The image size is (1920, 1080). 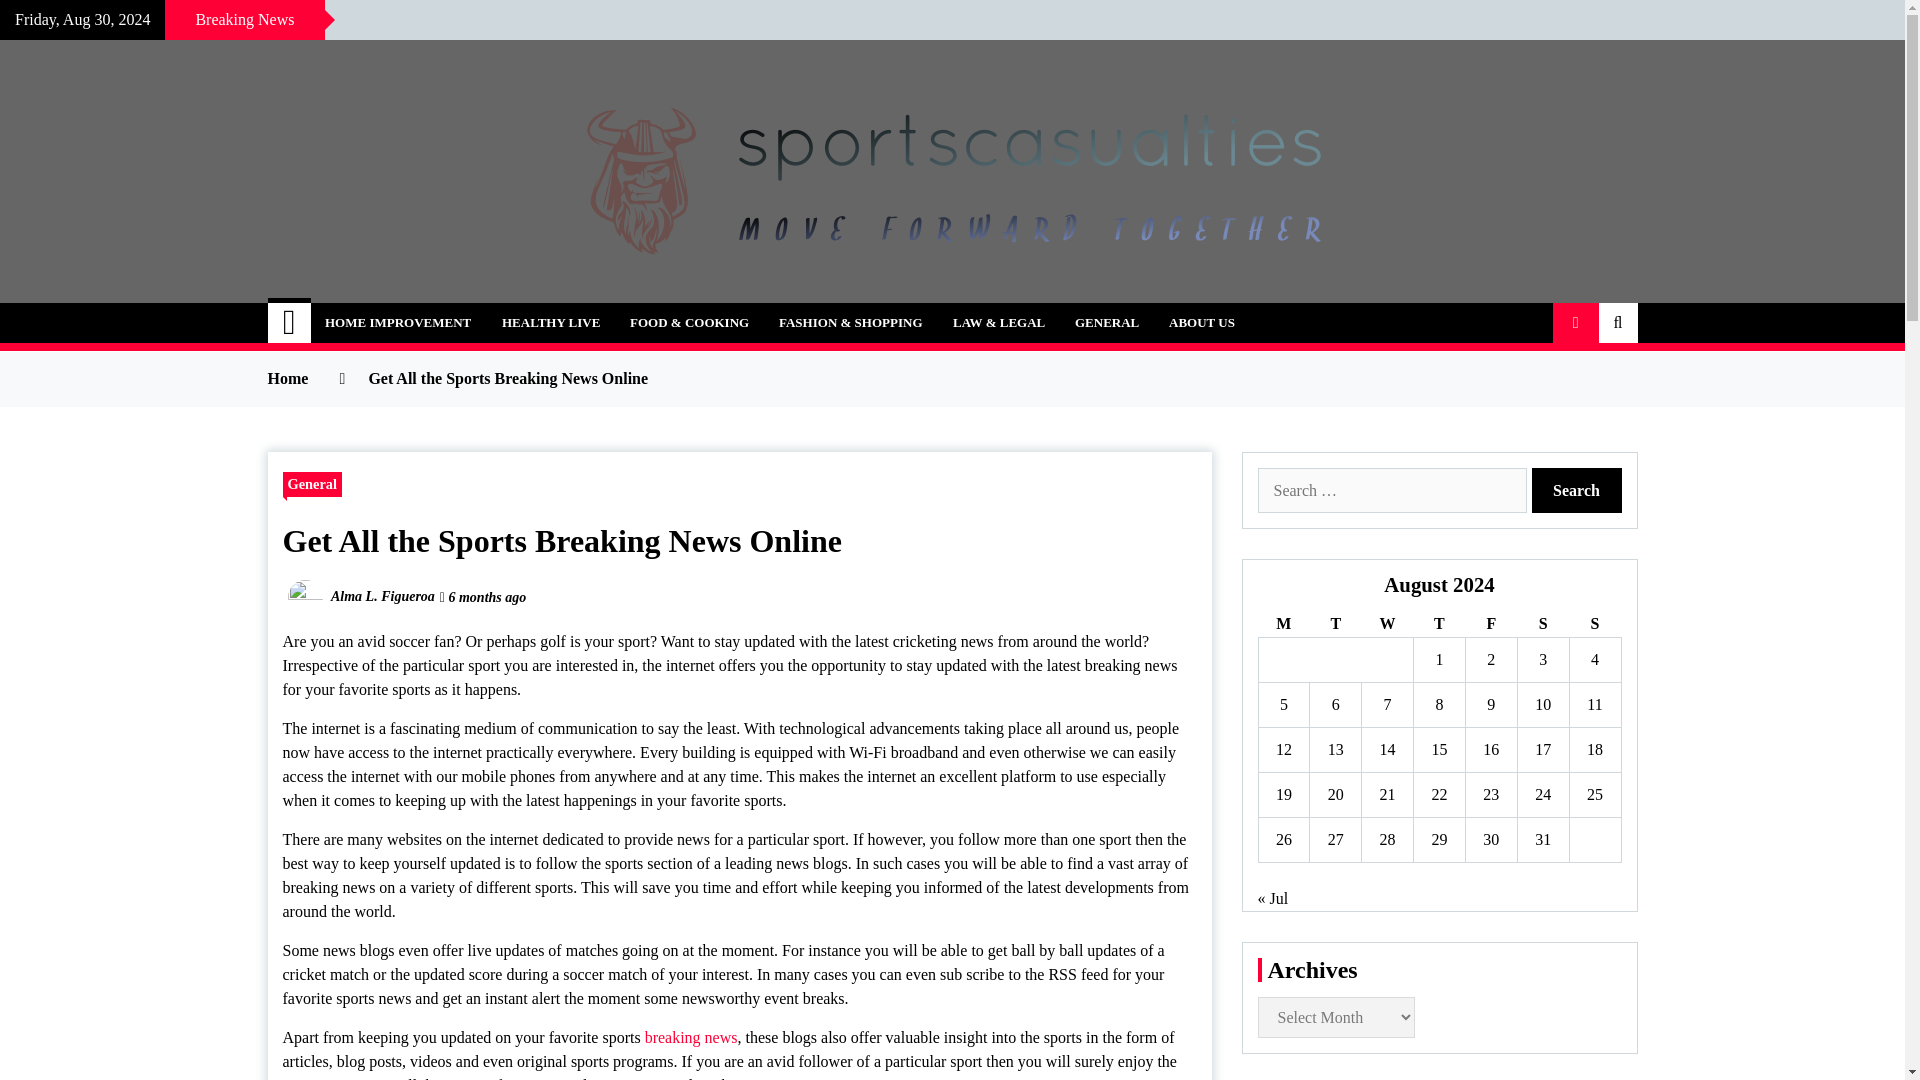 I want to click on Tuesday, so click(x=1335, y=624).